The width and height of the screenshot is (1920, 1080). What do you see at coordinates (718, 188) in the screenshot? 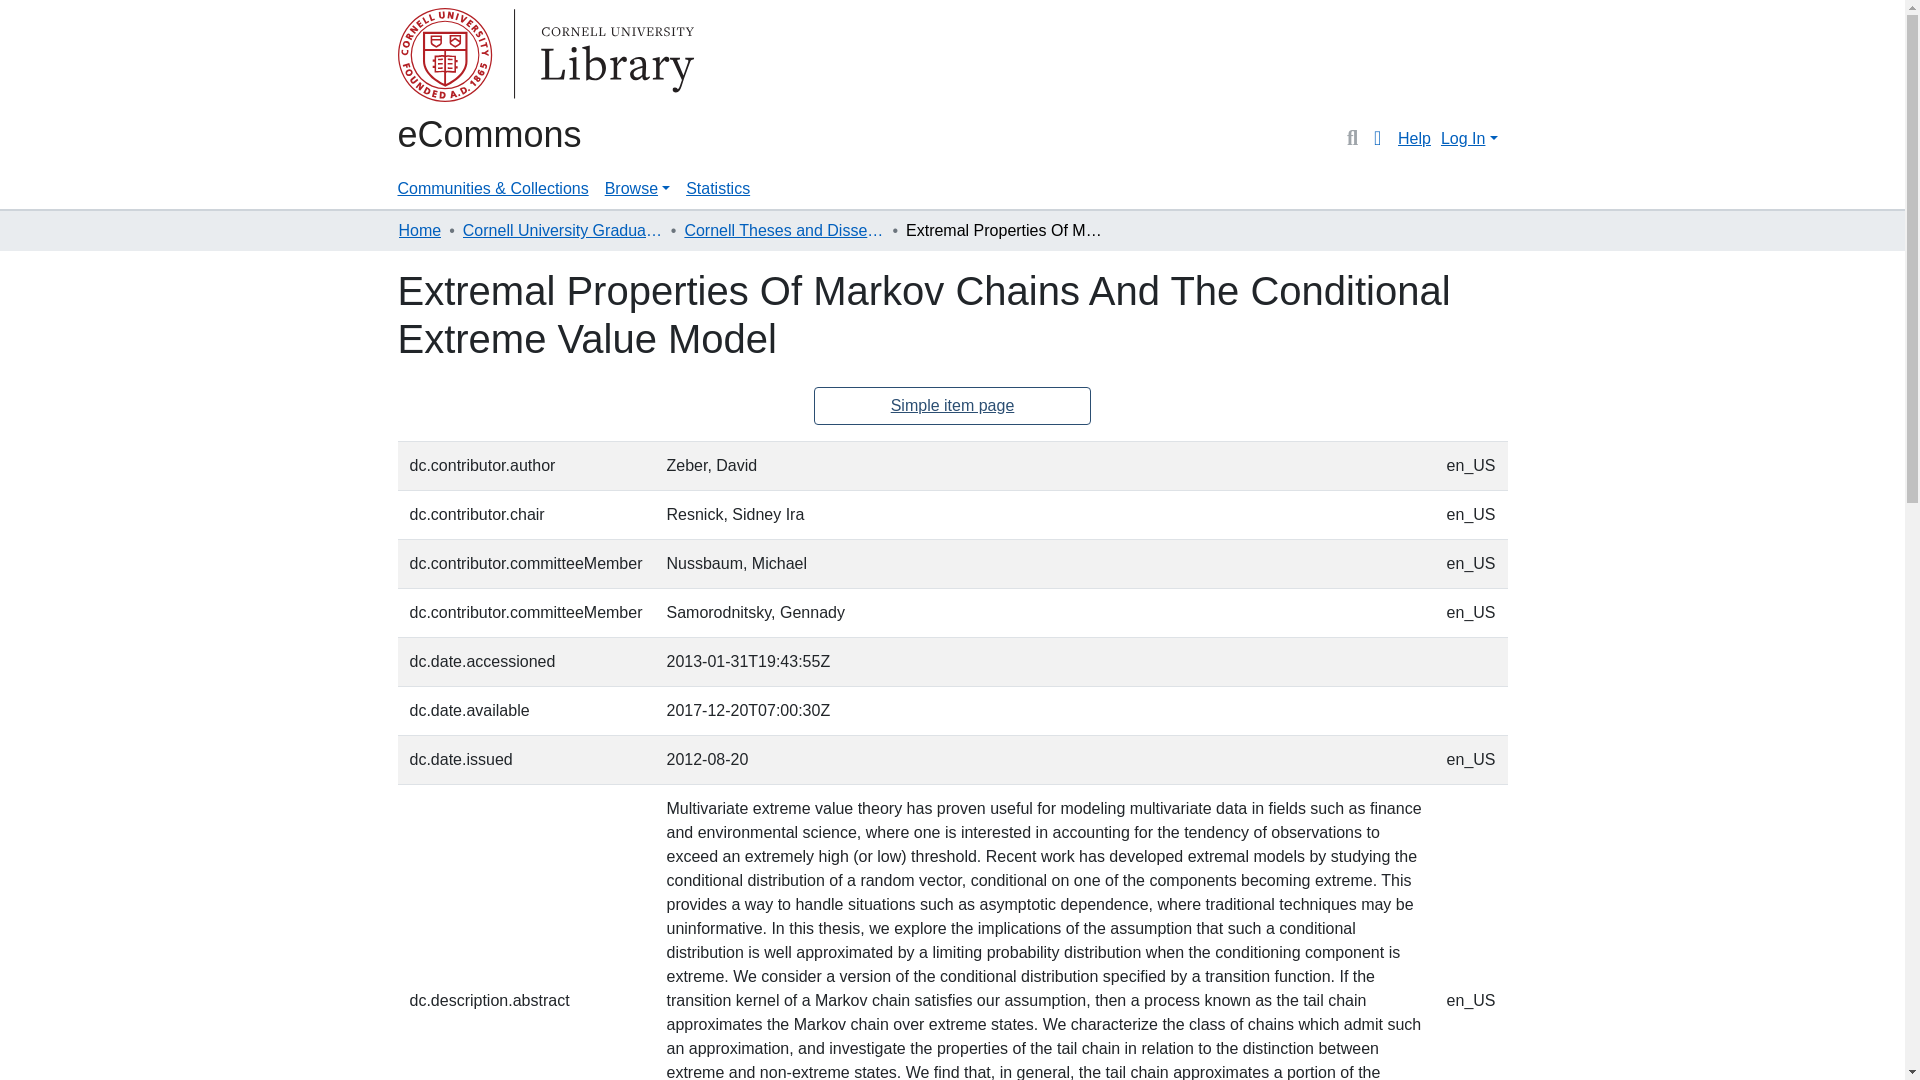
I see `Statistics` at bounding box center [718, 188].